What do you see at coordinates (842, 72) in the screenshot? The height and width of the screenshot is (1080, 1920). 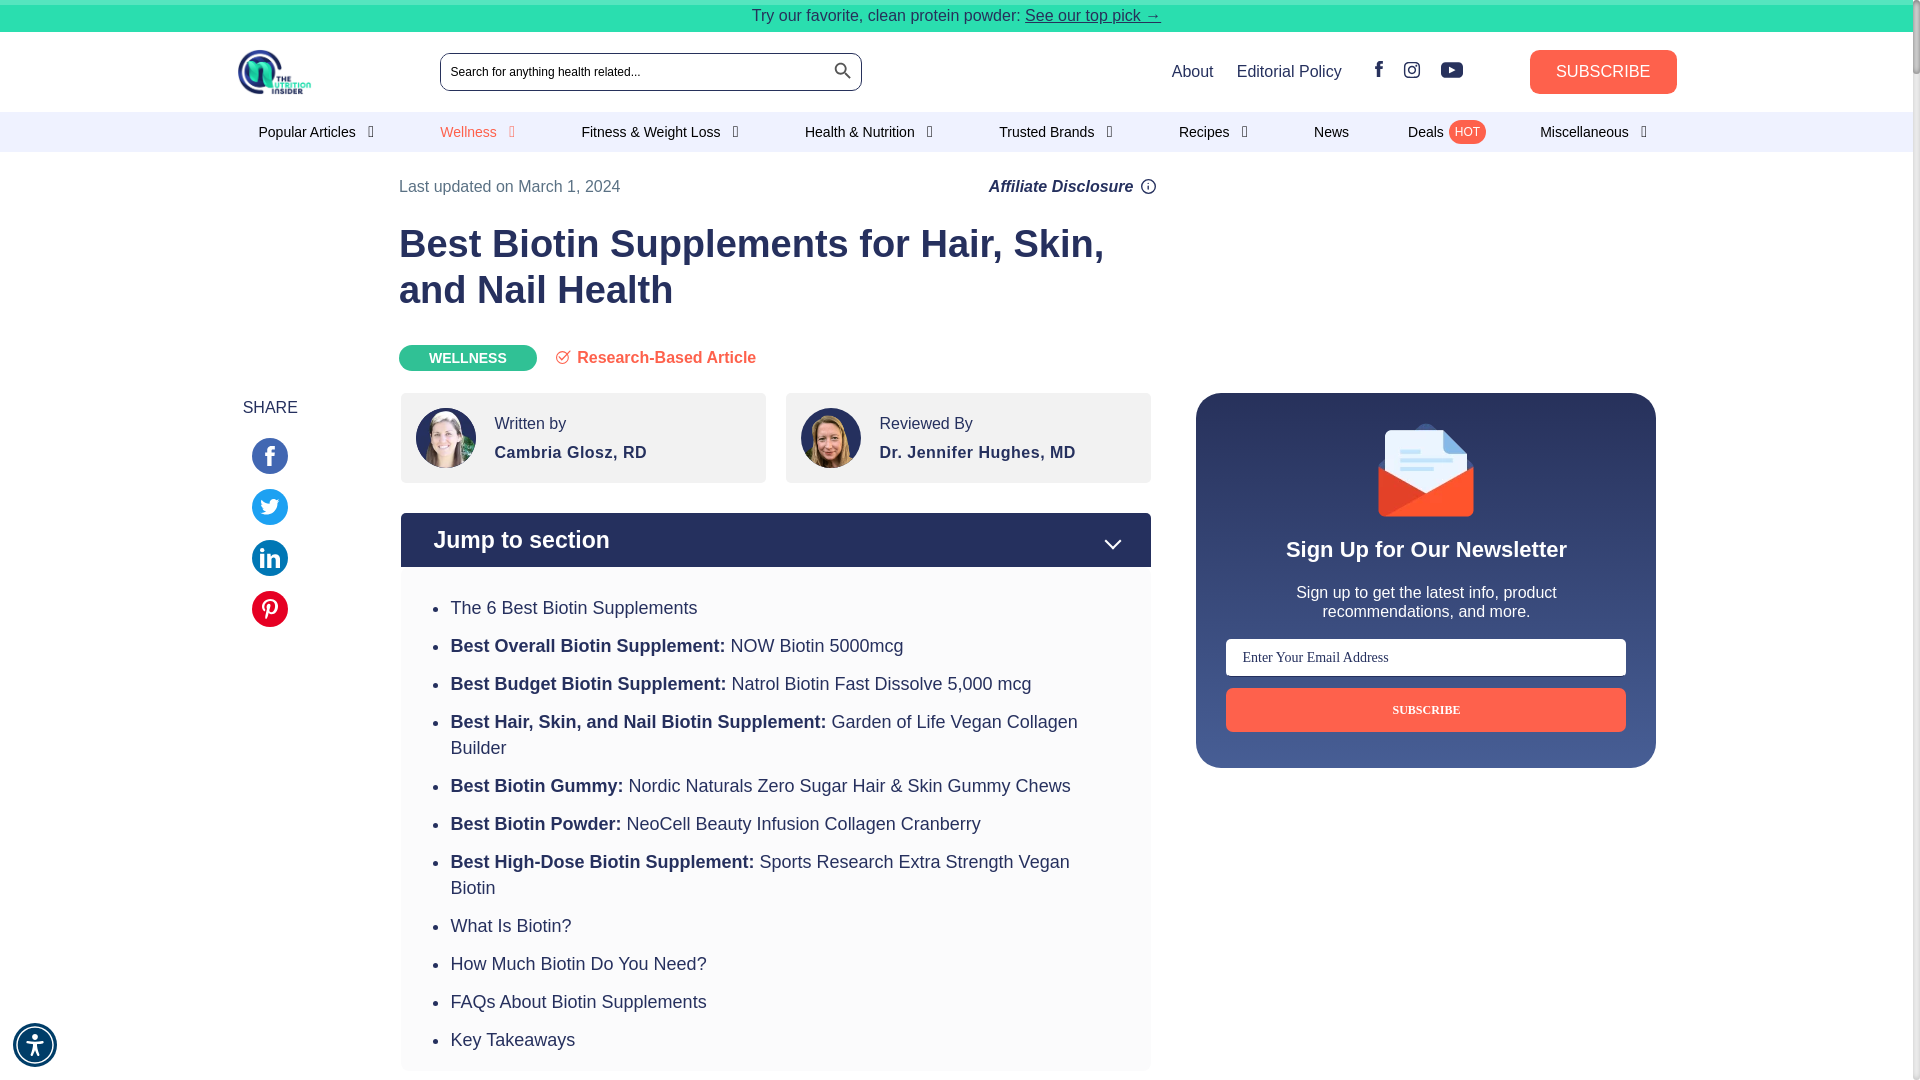 I see `Search Button` at bounding box center [842, 72].